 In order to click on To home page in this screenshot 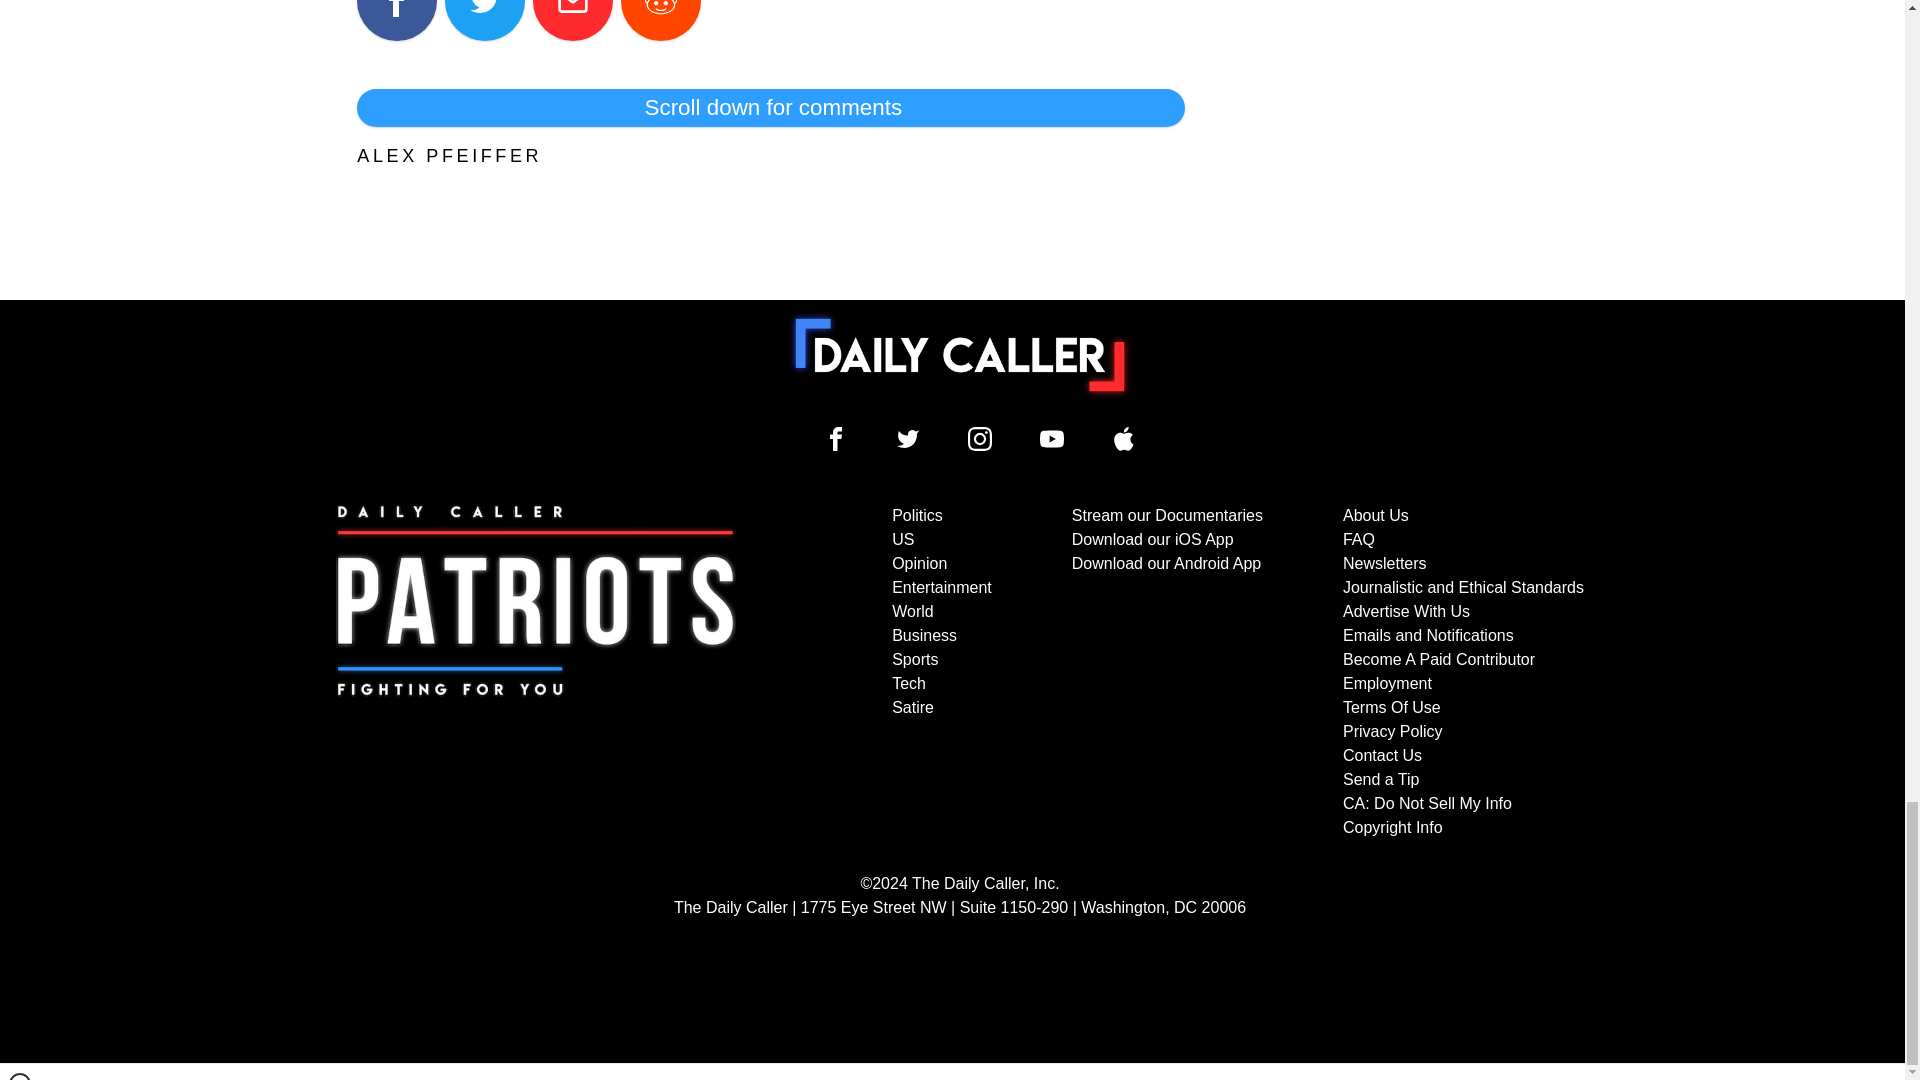, I will do `click(960, 354)`.